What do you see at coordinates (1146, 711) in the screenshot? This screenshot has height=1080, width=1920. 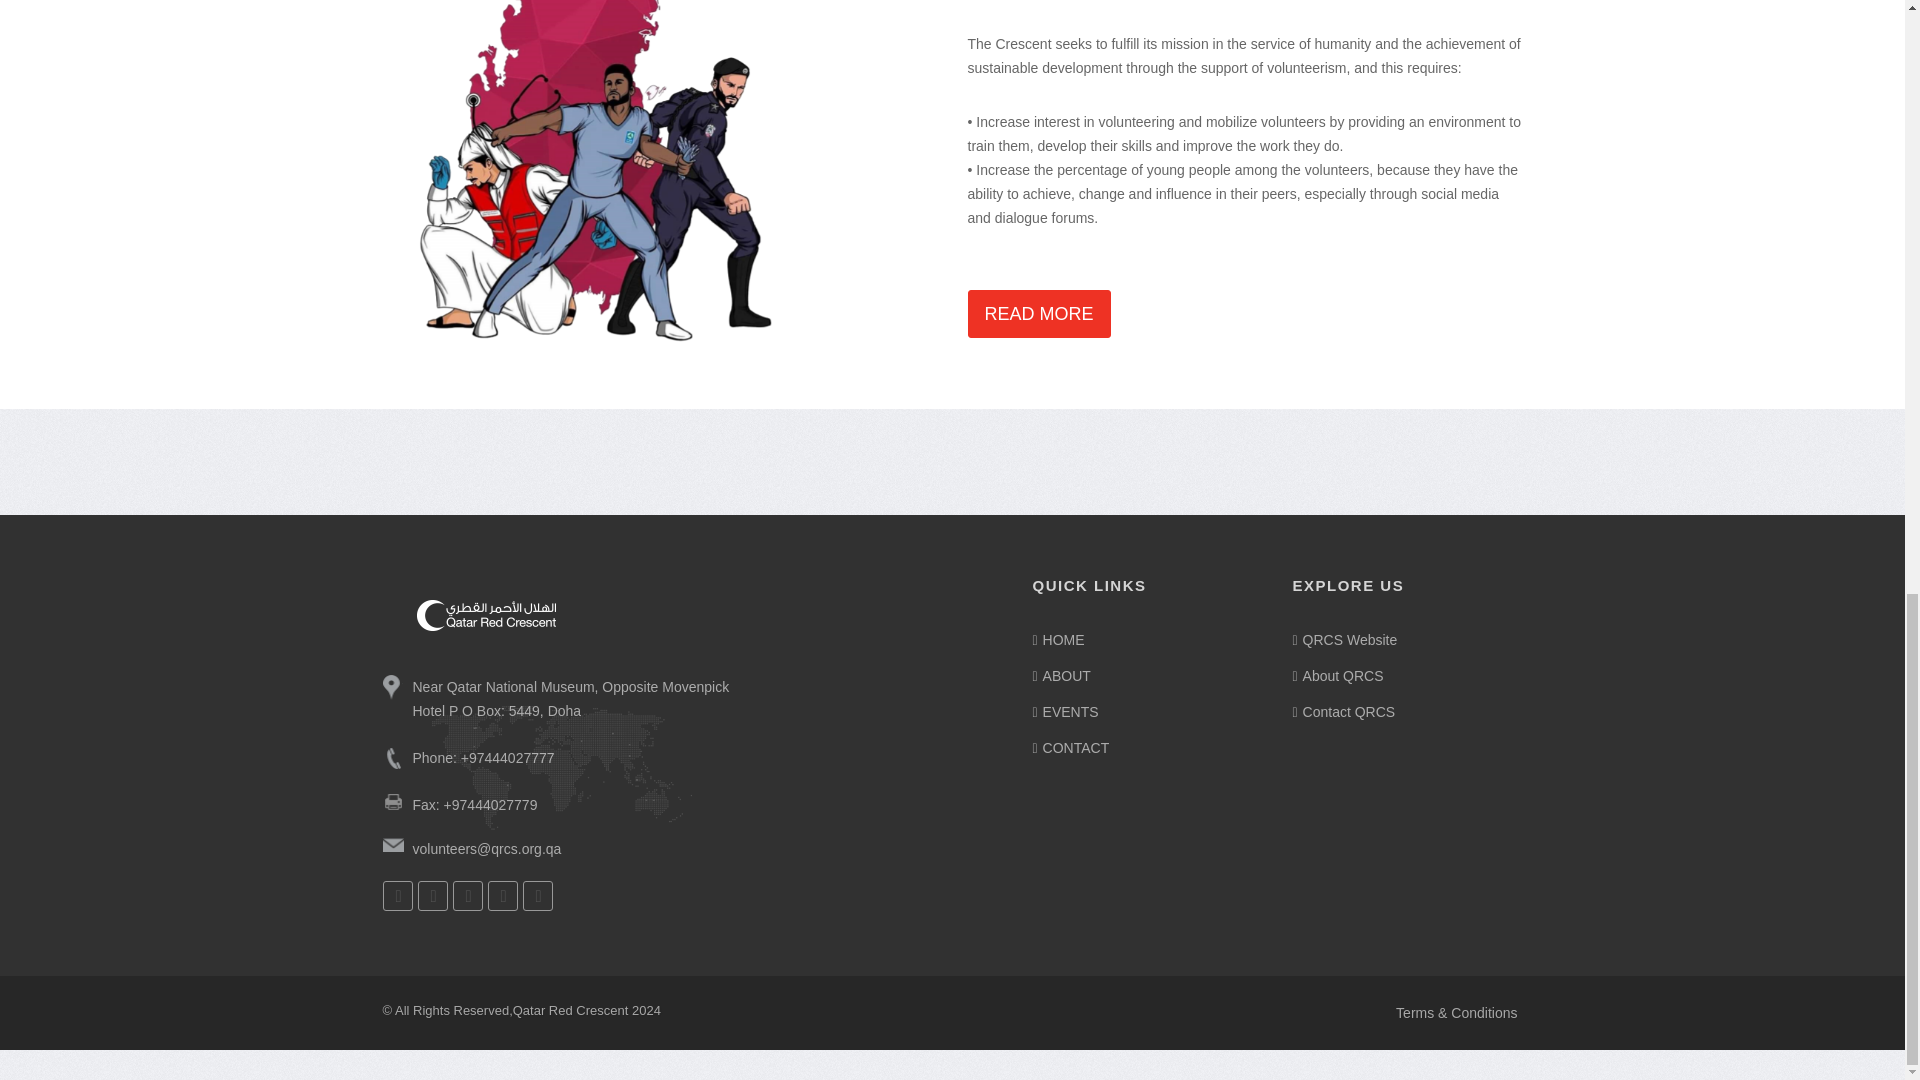 I see `EVENTS` at bounding box center [1146, 711].